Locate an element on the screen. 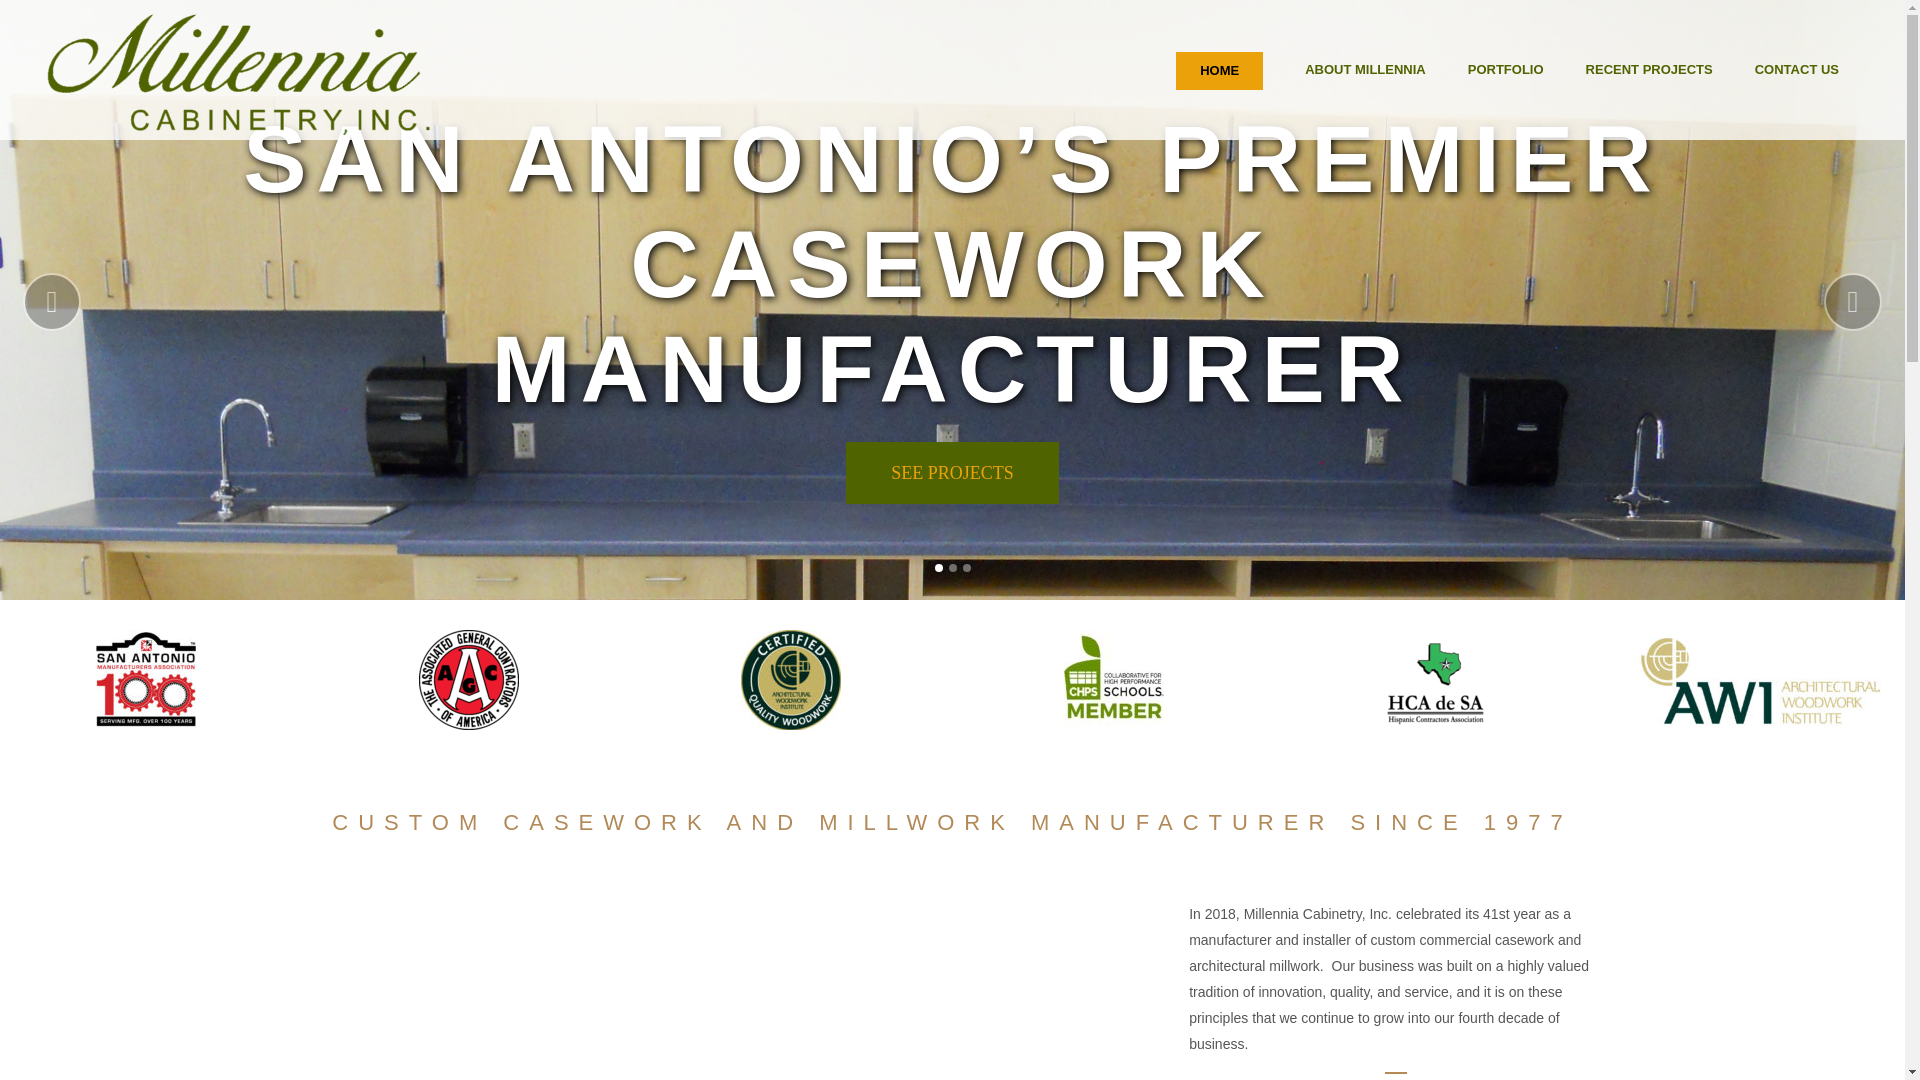 The height and width of the screenshot is (1080, 1920). QCPclr is located at coordinates (790, 680).